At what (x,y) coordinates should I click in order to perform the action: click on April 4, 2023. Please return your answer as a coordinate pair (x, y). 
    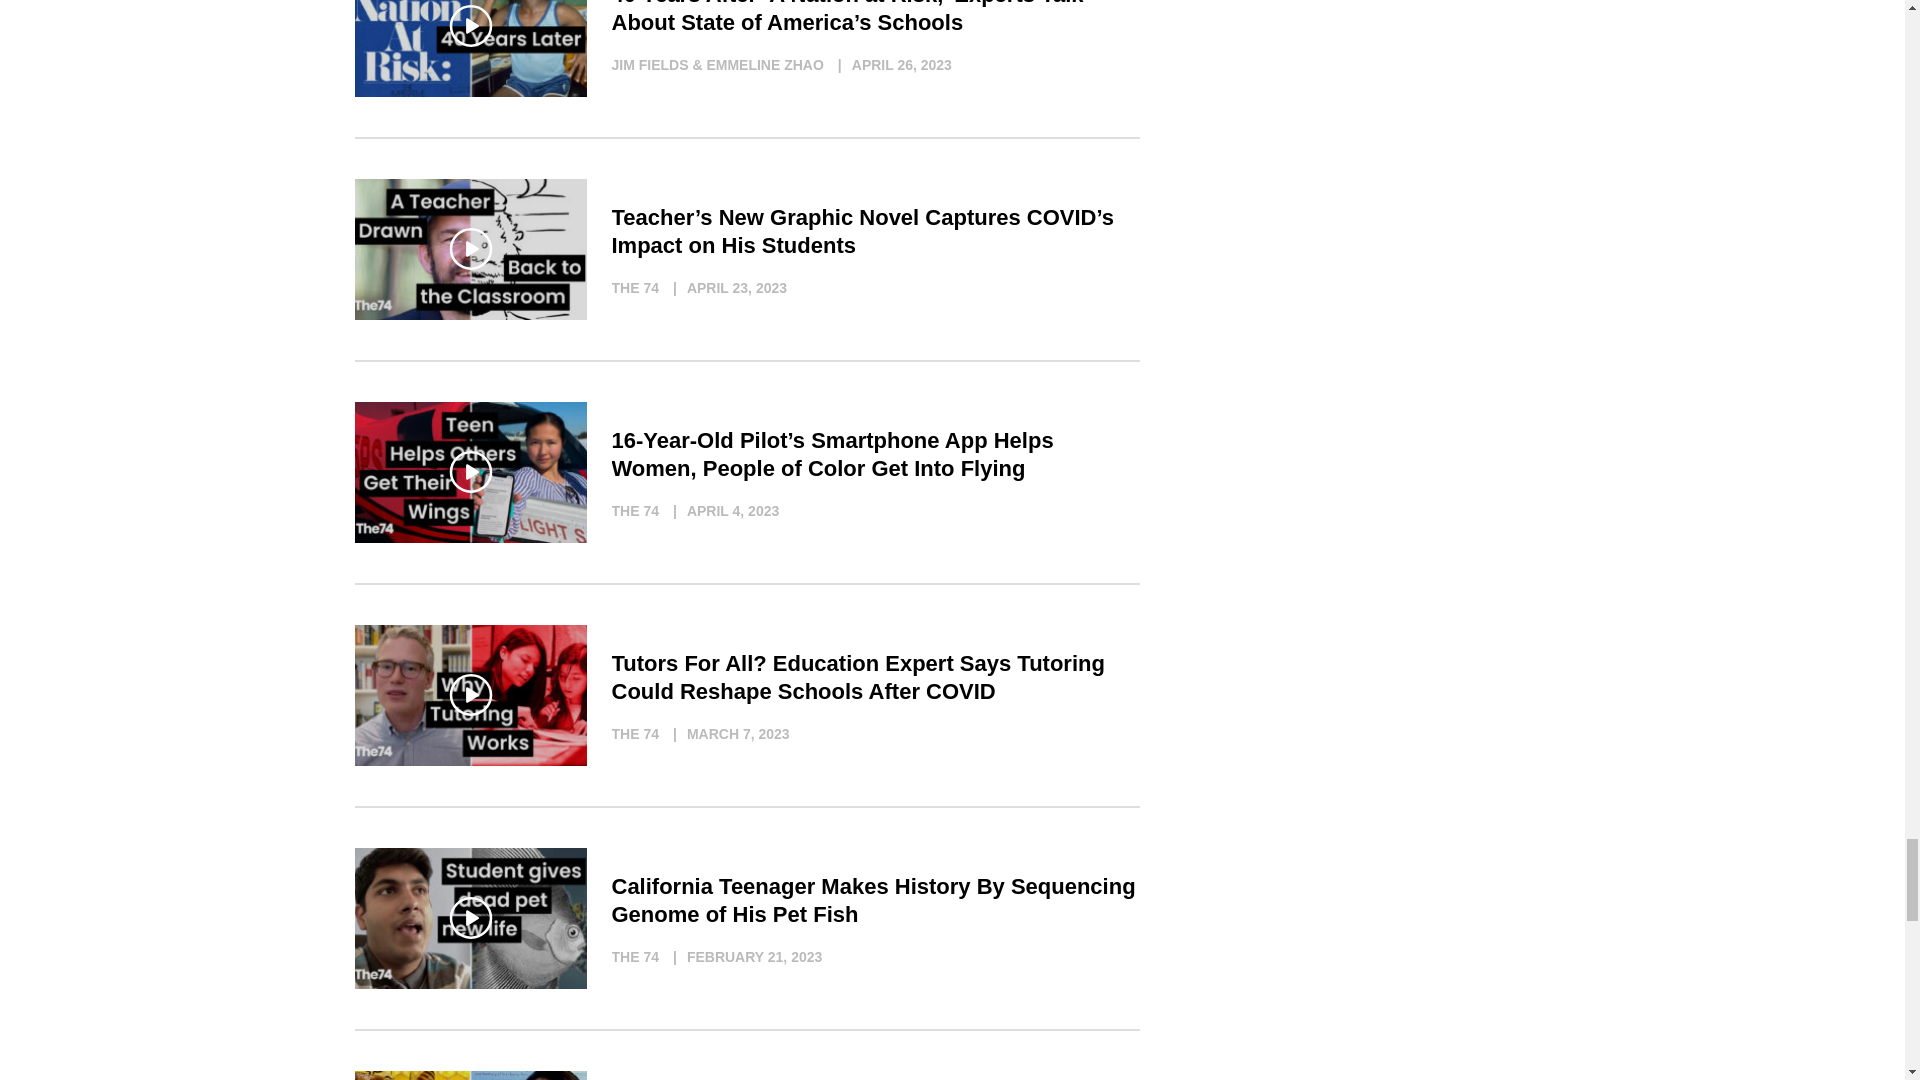
    Looking at the image, I should click on (720, 510).